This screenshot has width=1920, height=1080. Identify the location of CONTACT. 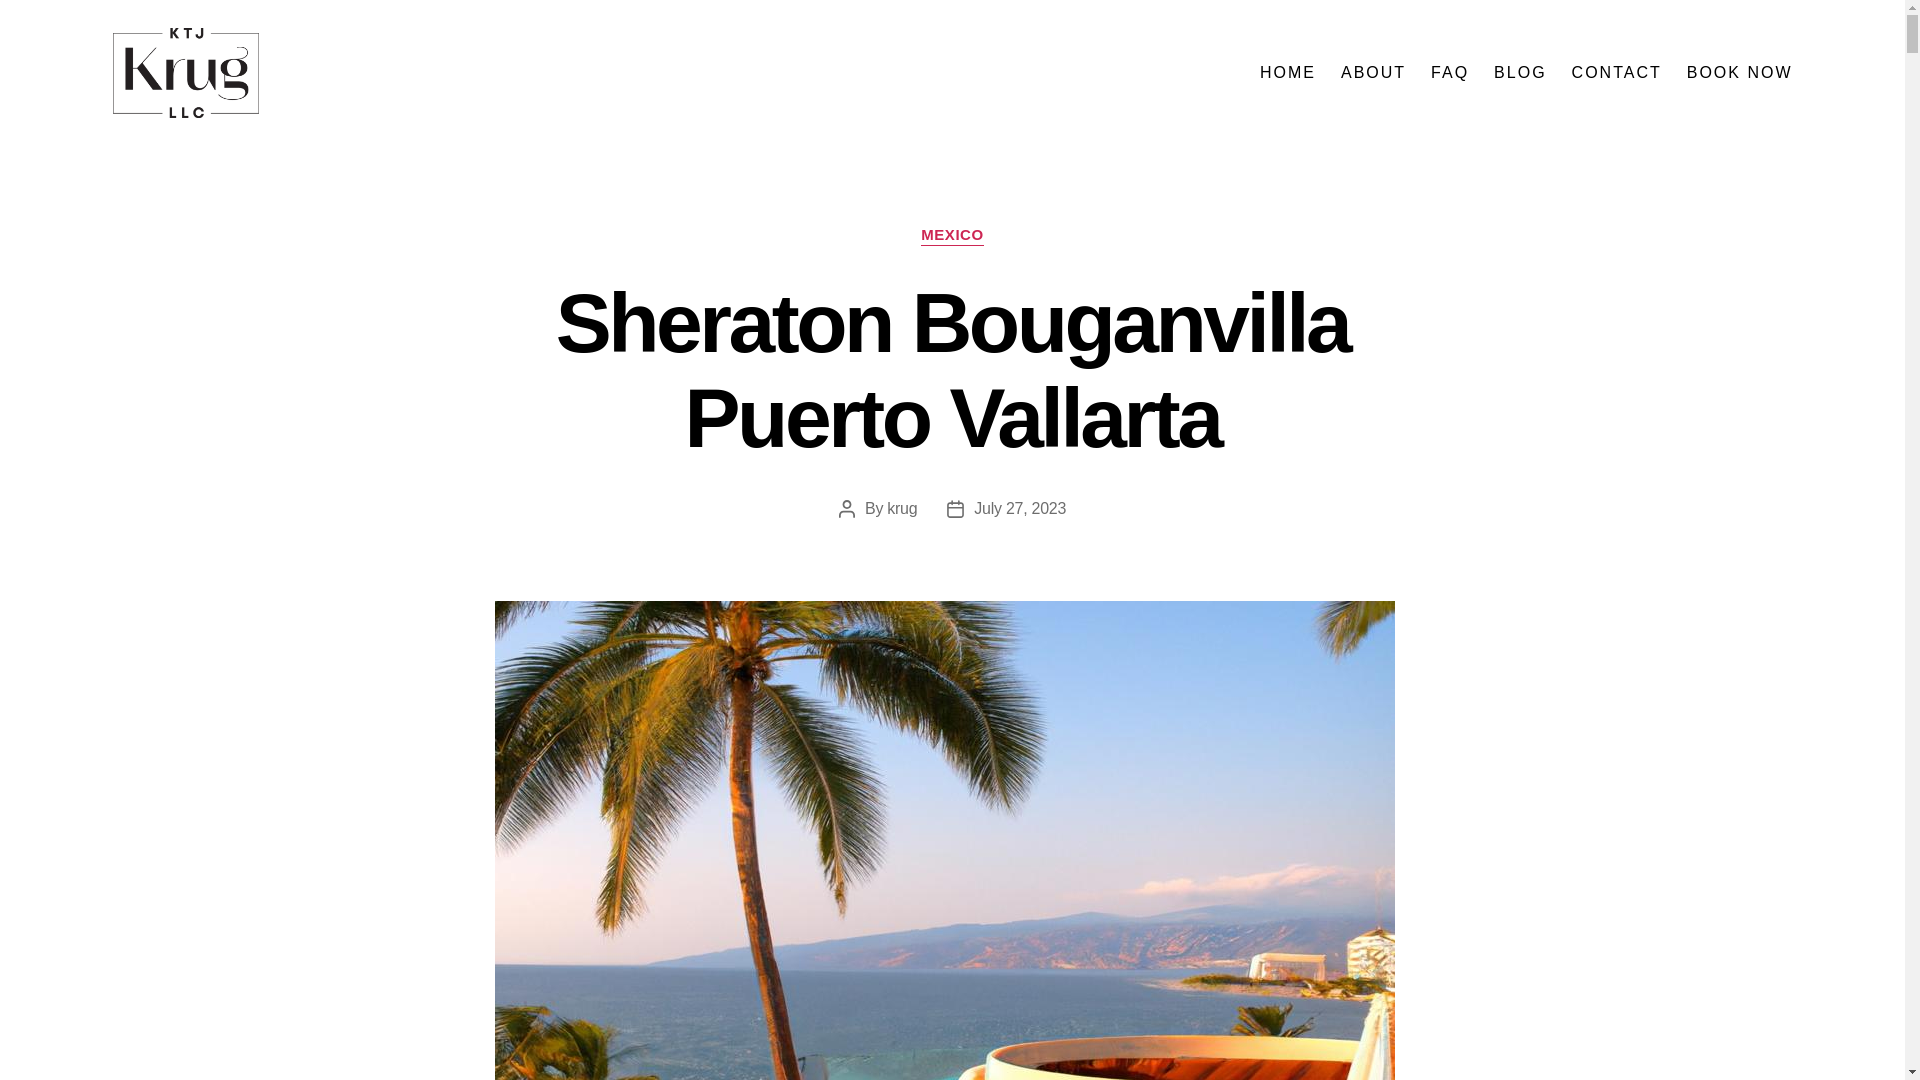
(1617, 72).